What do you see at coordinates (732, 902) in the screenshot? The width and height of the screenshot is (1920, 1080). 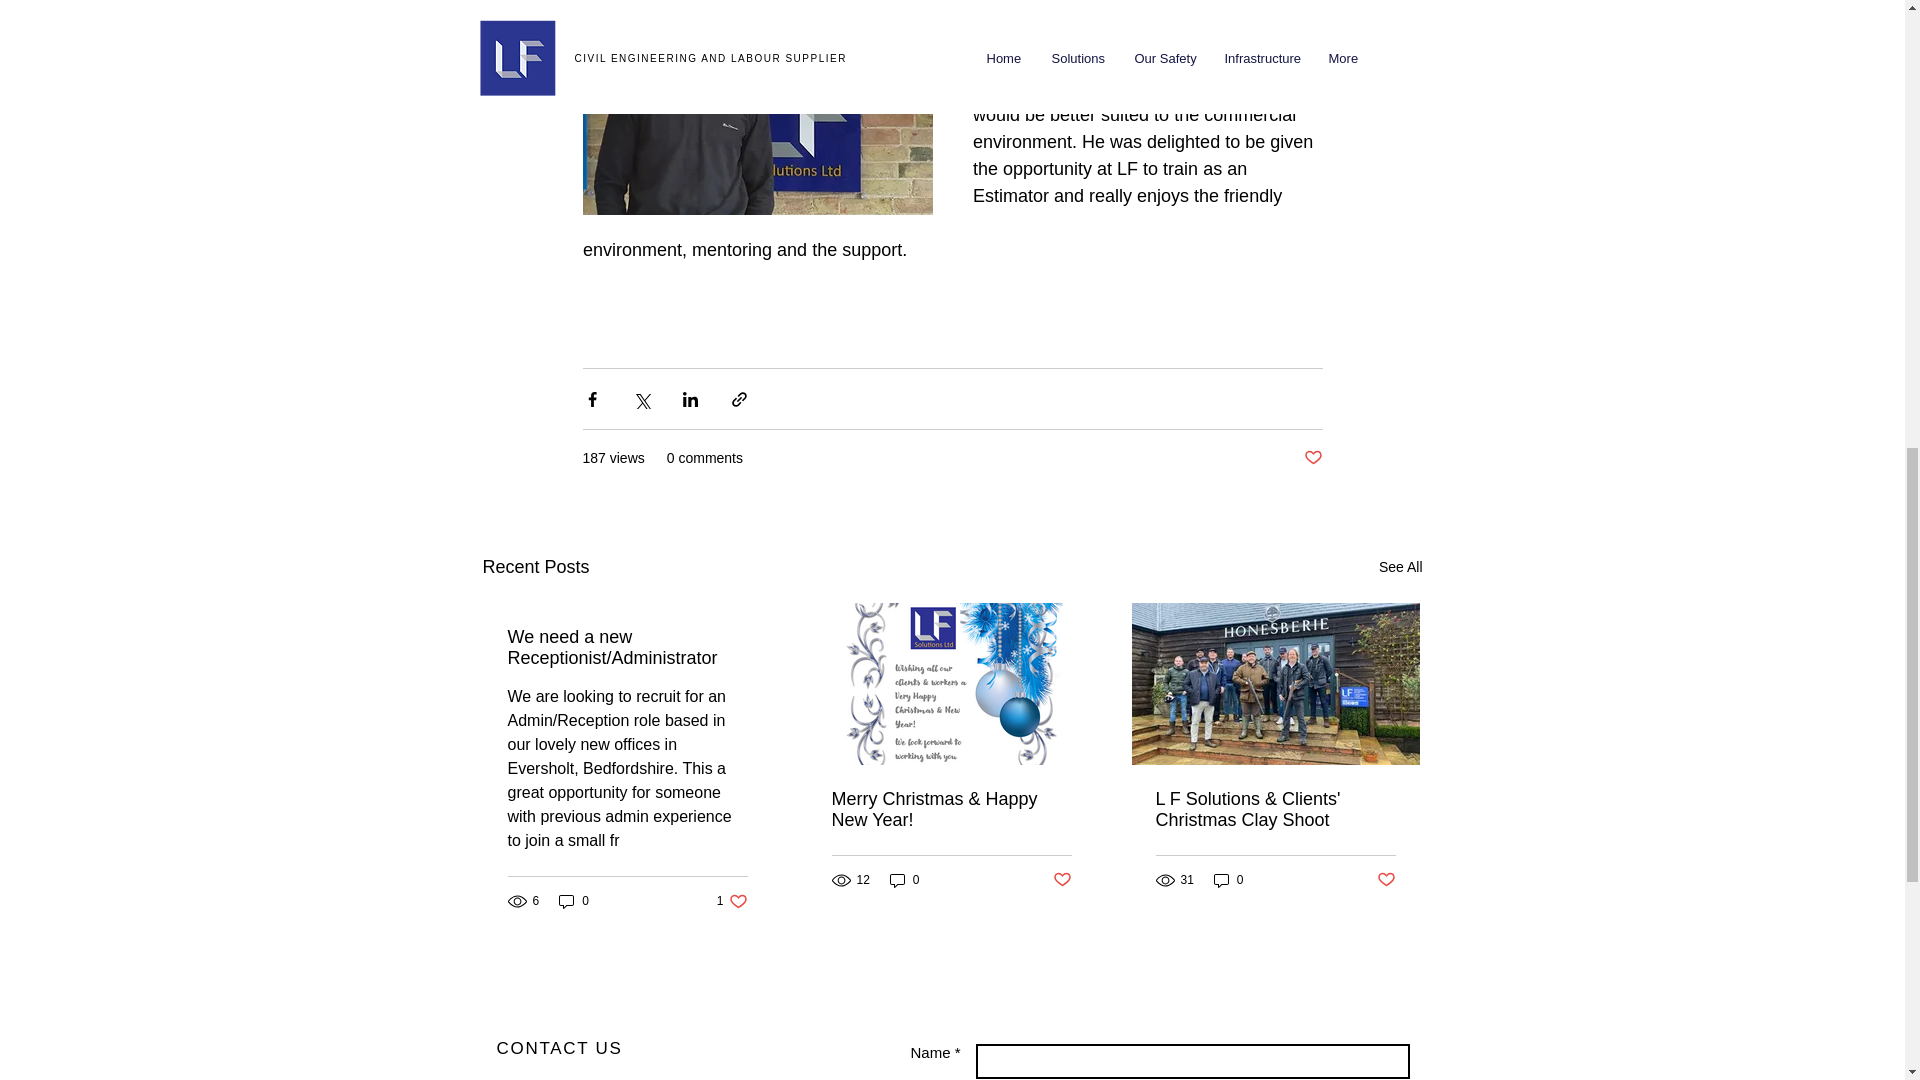 I see `See All` at bounding box center [732, 902].